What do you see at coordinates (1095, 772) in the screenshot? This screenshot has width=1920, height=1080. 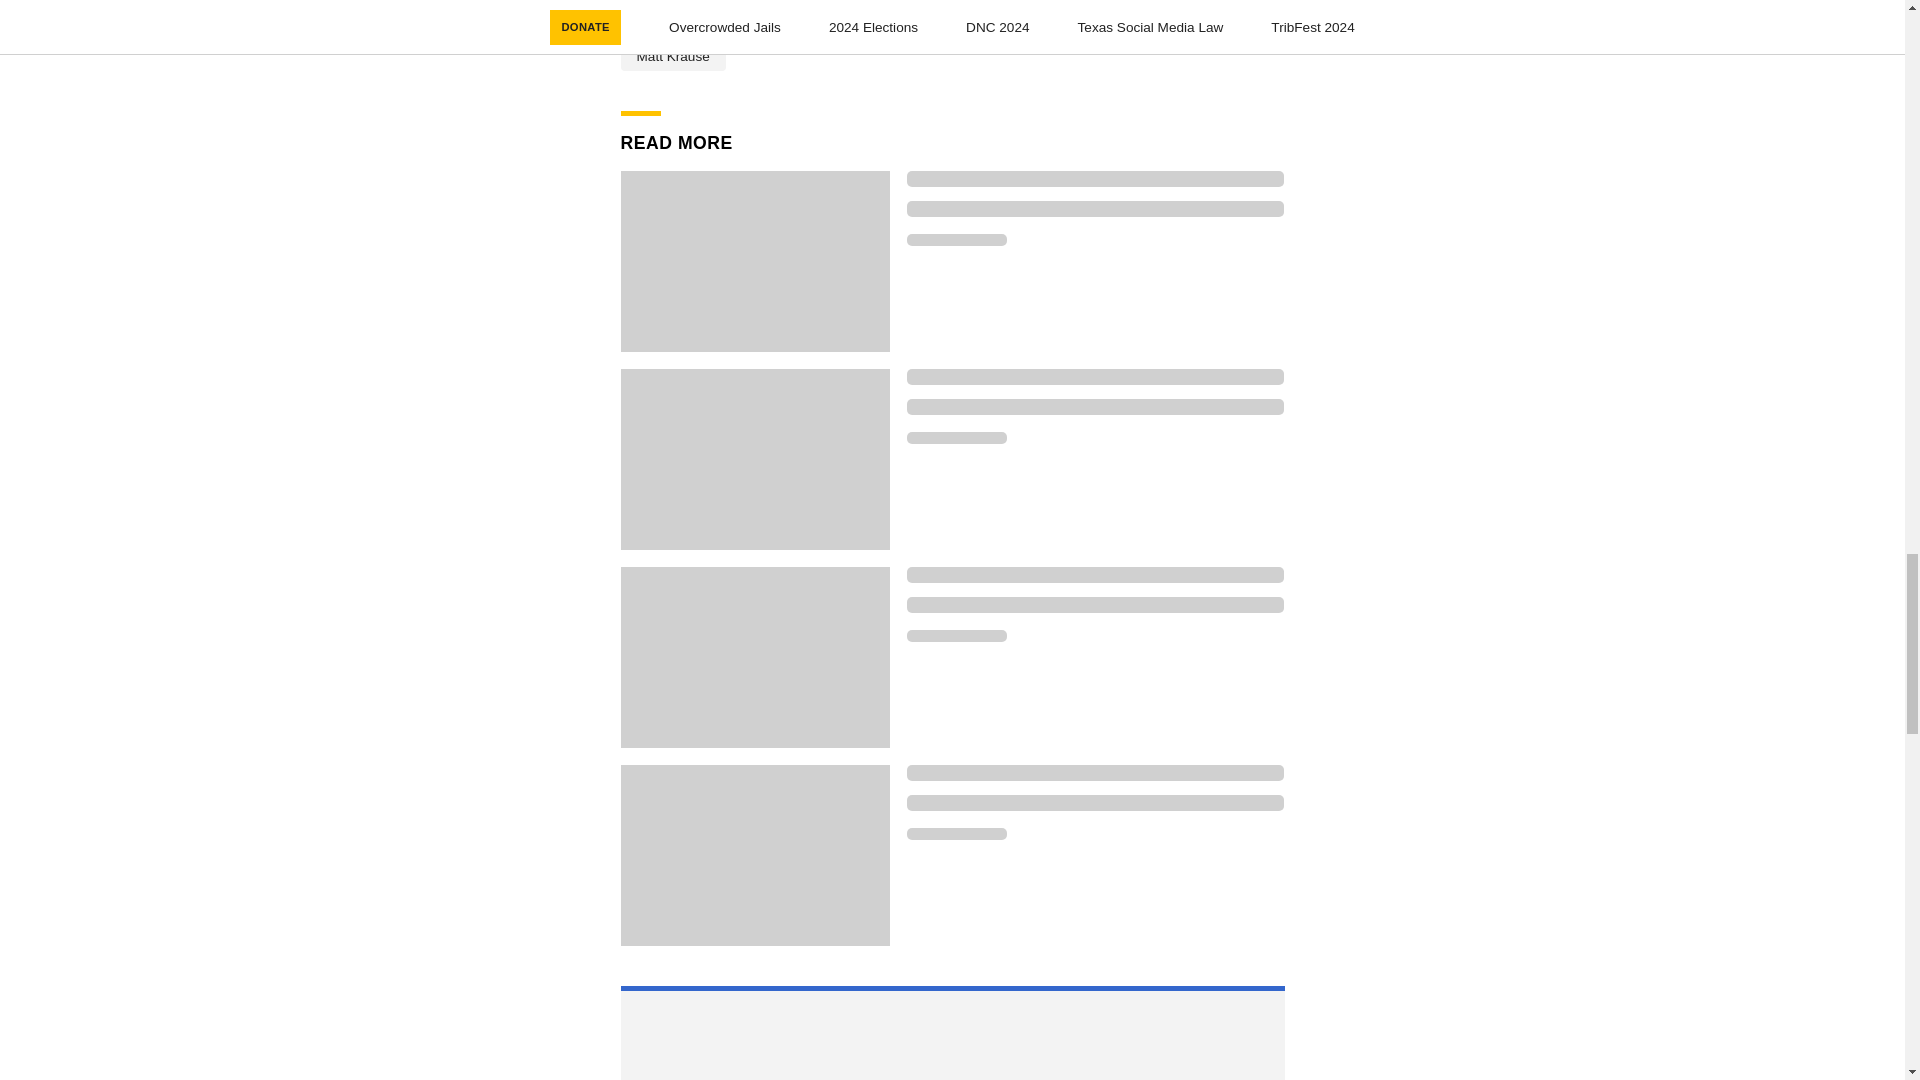 I see `Loading indicator` at bounding box center [1095, 772].